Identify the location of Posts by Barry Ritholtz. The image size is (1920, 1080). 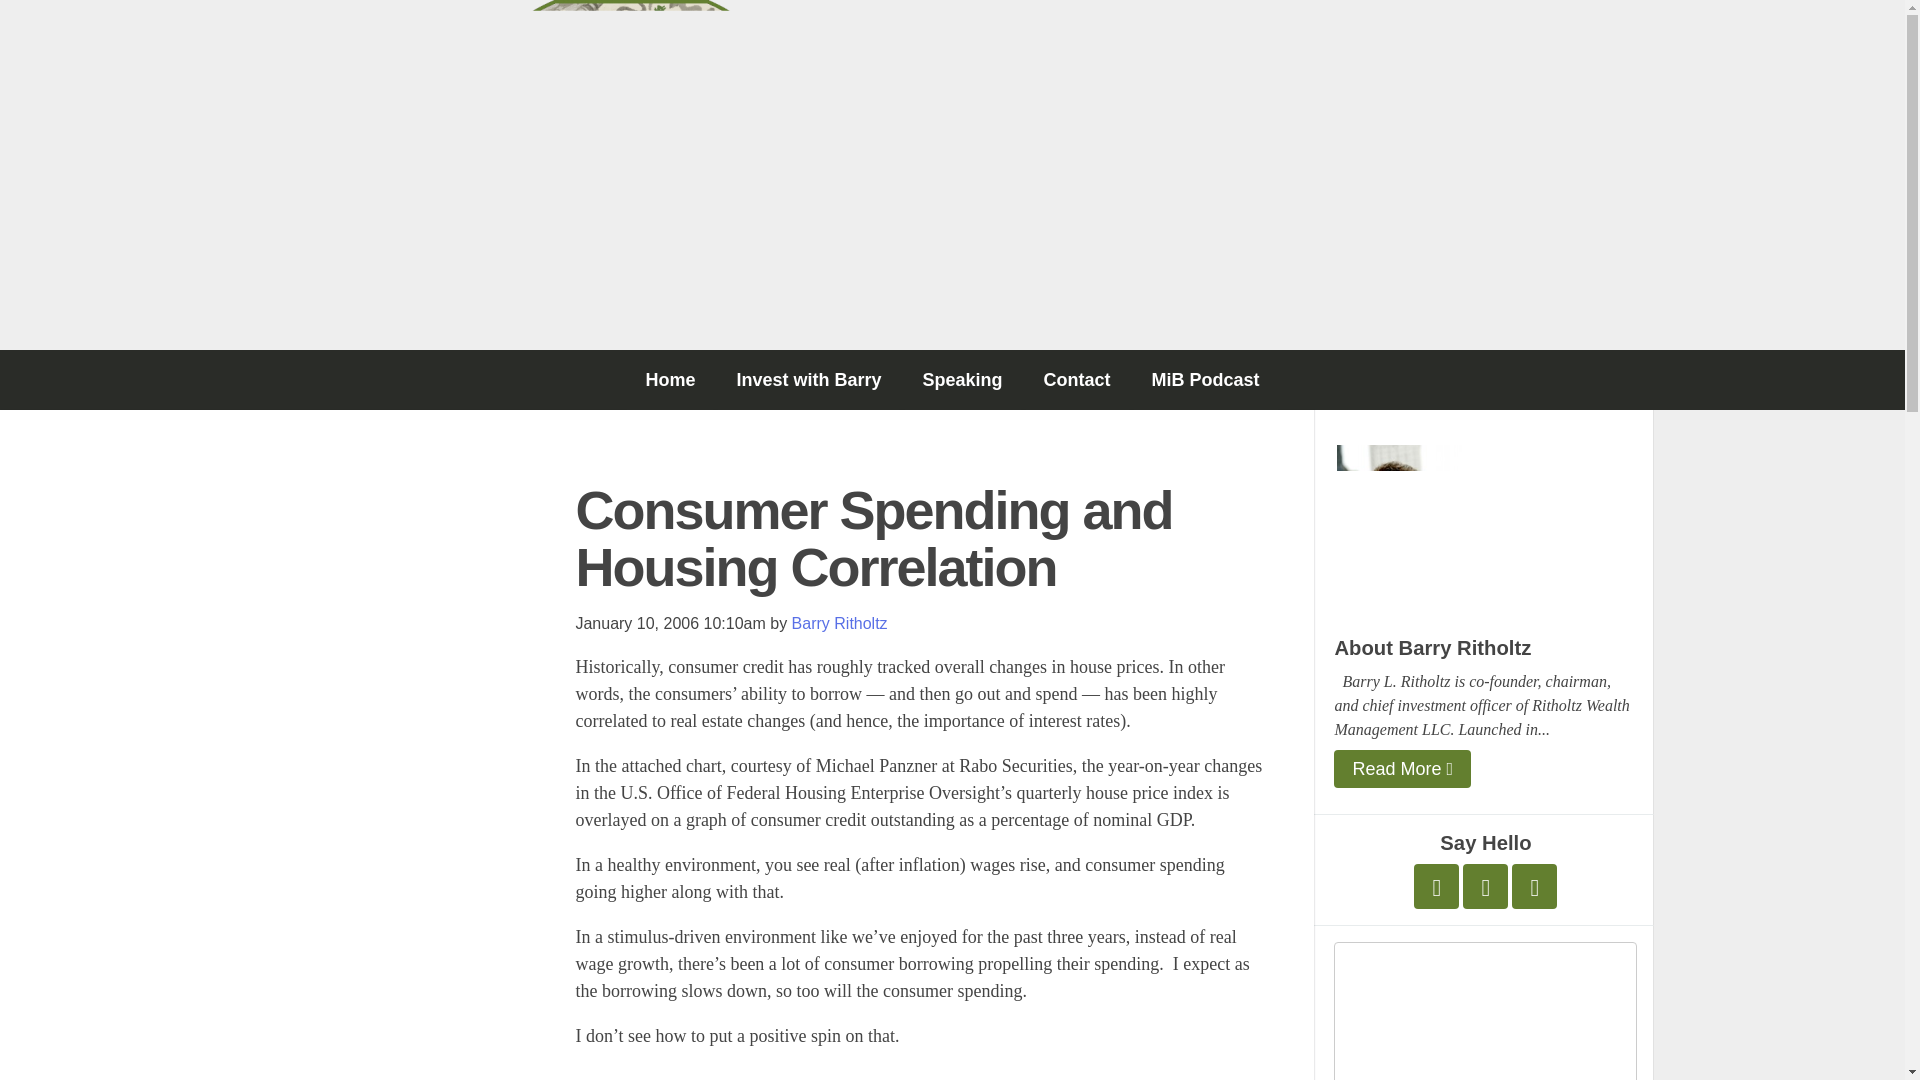
(839, 622).